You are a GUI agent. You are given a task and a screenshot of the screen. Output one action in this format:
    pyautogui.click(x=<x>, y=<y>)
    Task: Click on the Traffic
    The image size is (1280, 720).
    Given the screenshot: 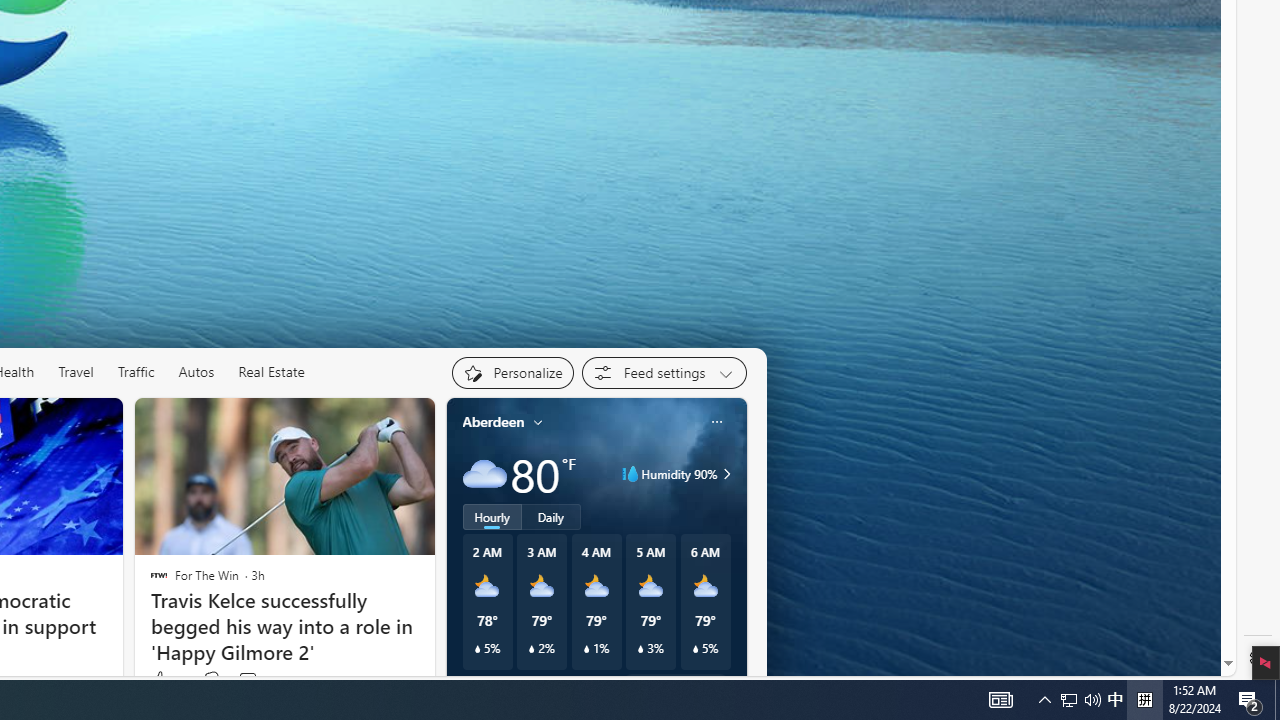 What is the action you would take?
    pyautogui.click(x=136, y=372)
    